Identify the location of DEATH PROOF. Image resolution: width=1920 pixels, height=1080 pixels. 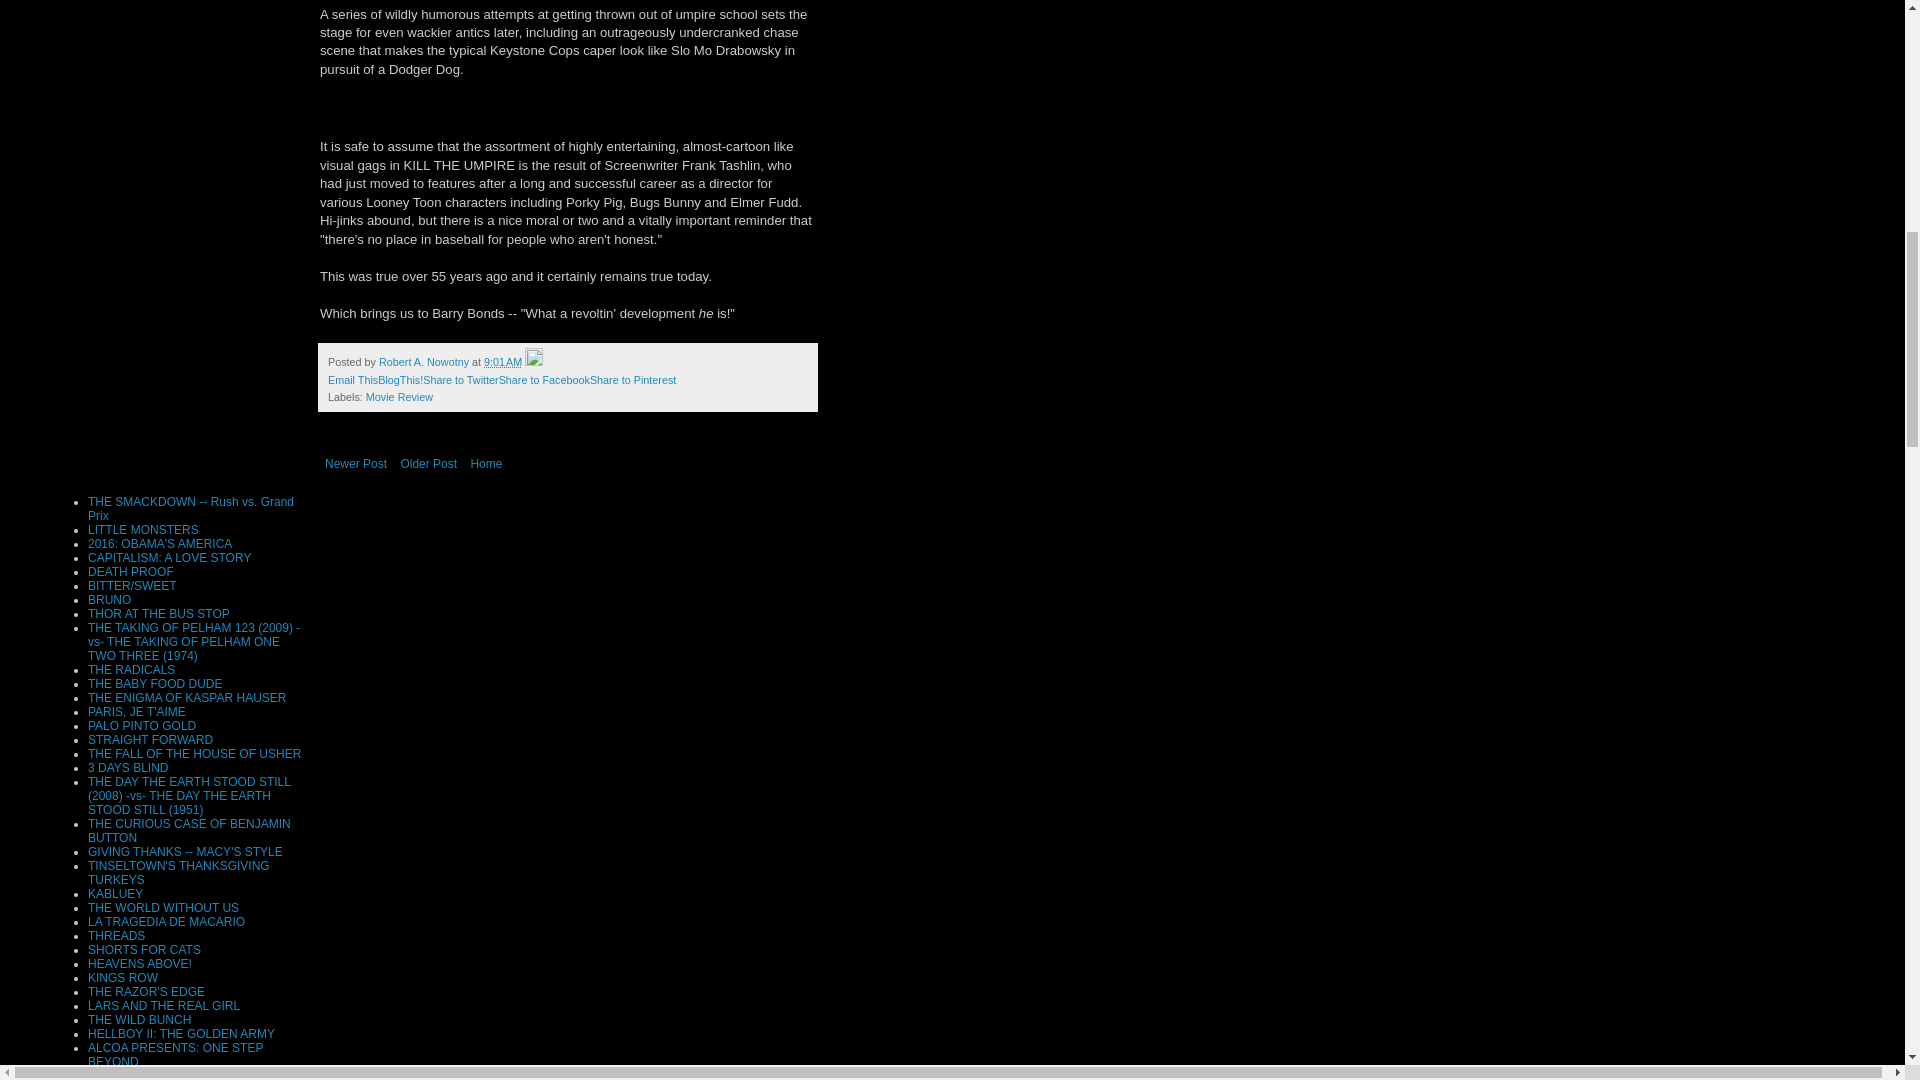
(131, 571).